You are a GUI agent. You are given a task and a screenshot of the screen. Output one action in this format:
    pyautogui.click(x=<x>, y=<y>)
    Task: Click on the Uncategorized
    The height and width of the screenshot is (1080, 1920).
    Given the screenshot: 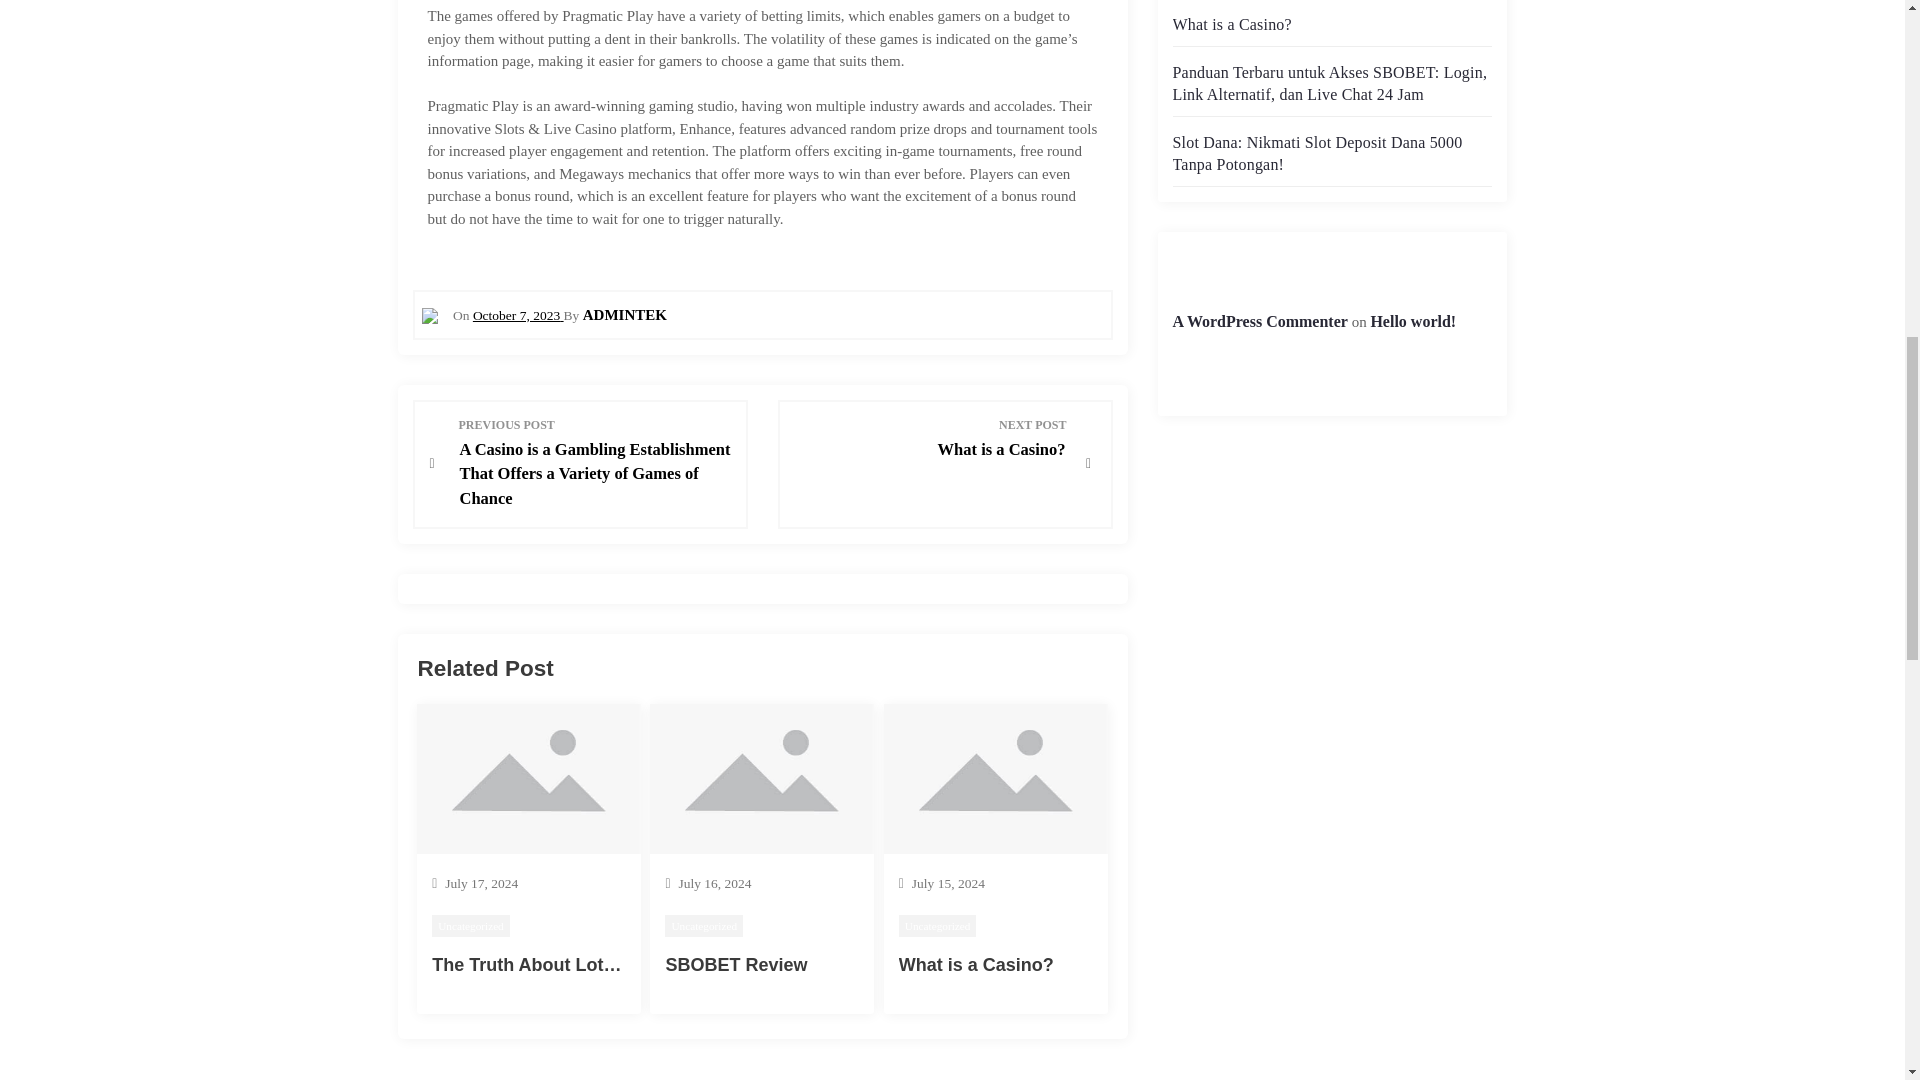 What is the action you would take?
    pyautogui.click(x=1259, y=322)
    